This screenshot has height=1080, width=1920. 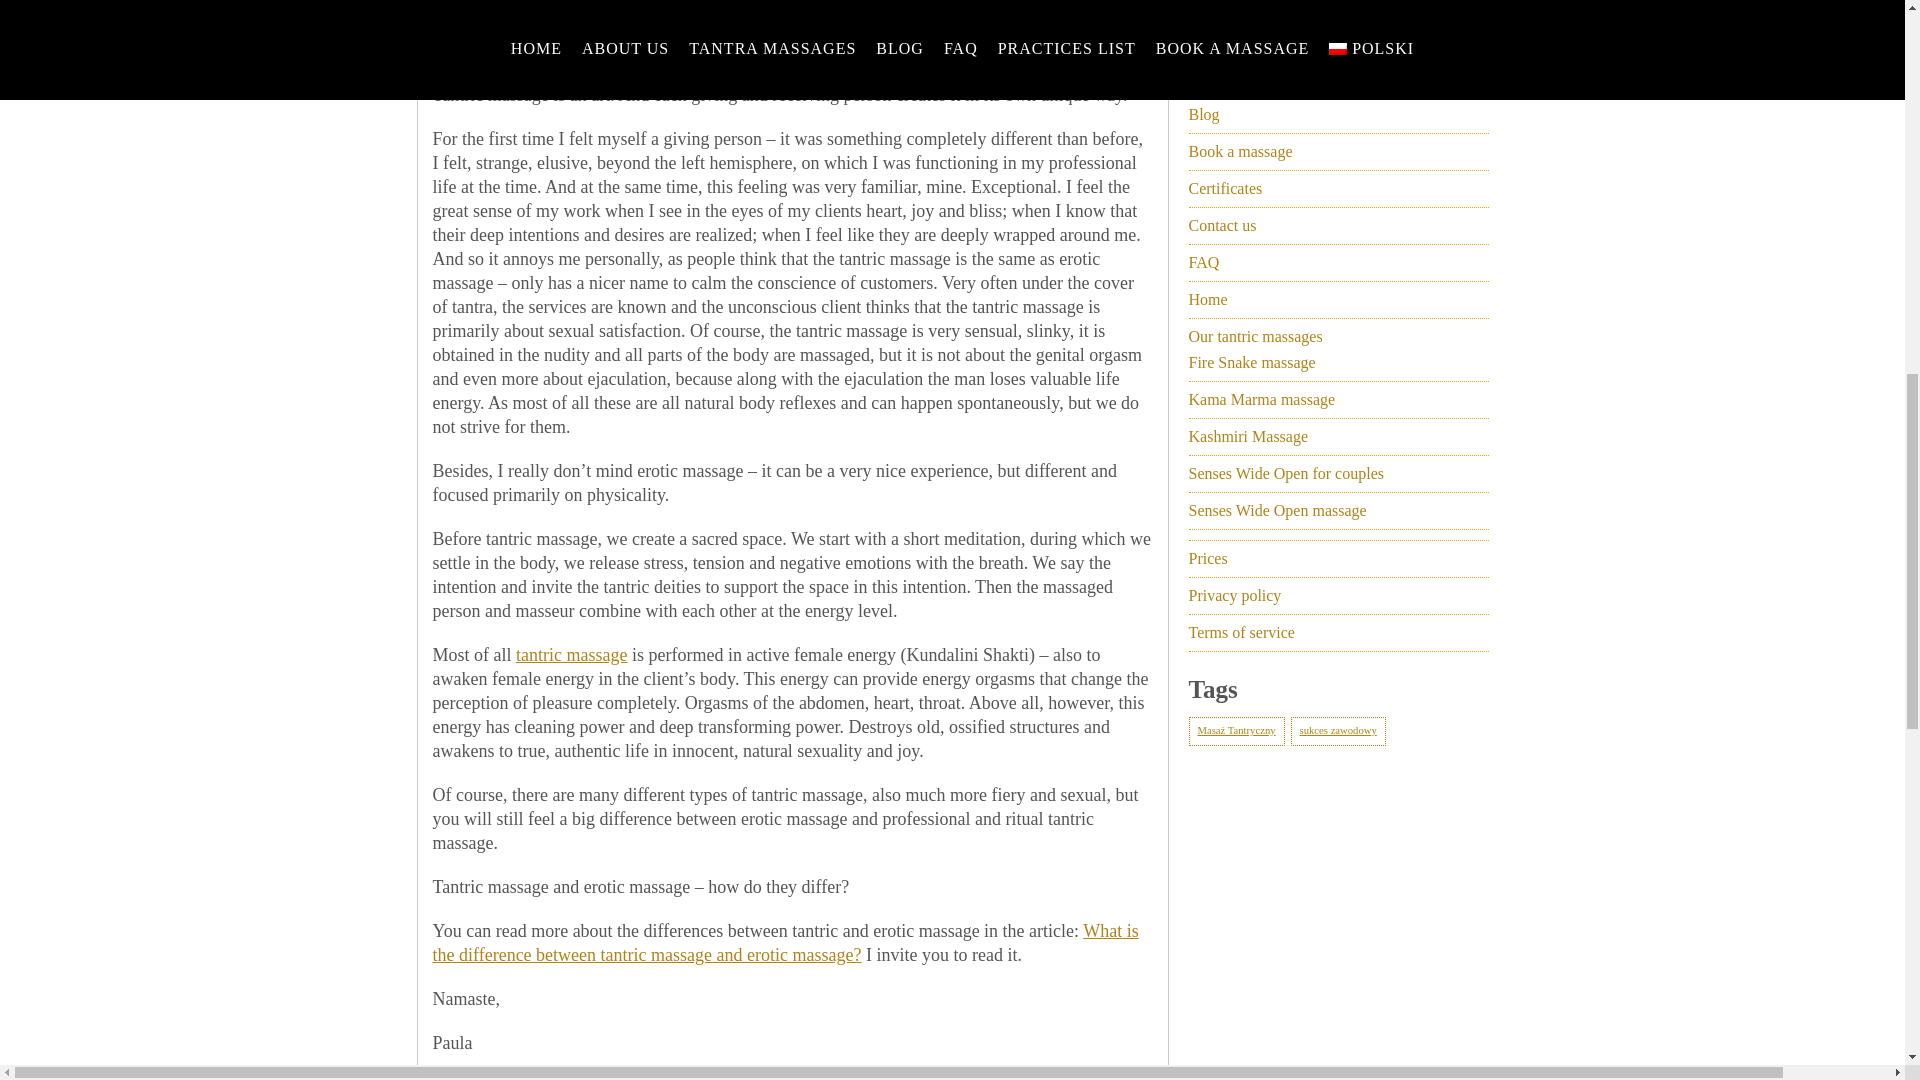 I want to click on Book a massage, so click(x=1240, y=150).